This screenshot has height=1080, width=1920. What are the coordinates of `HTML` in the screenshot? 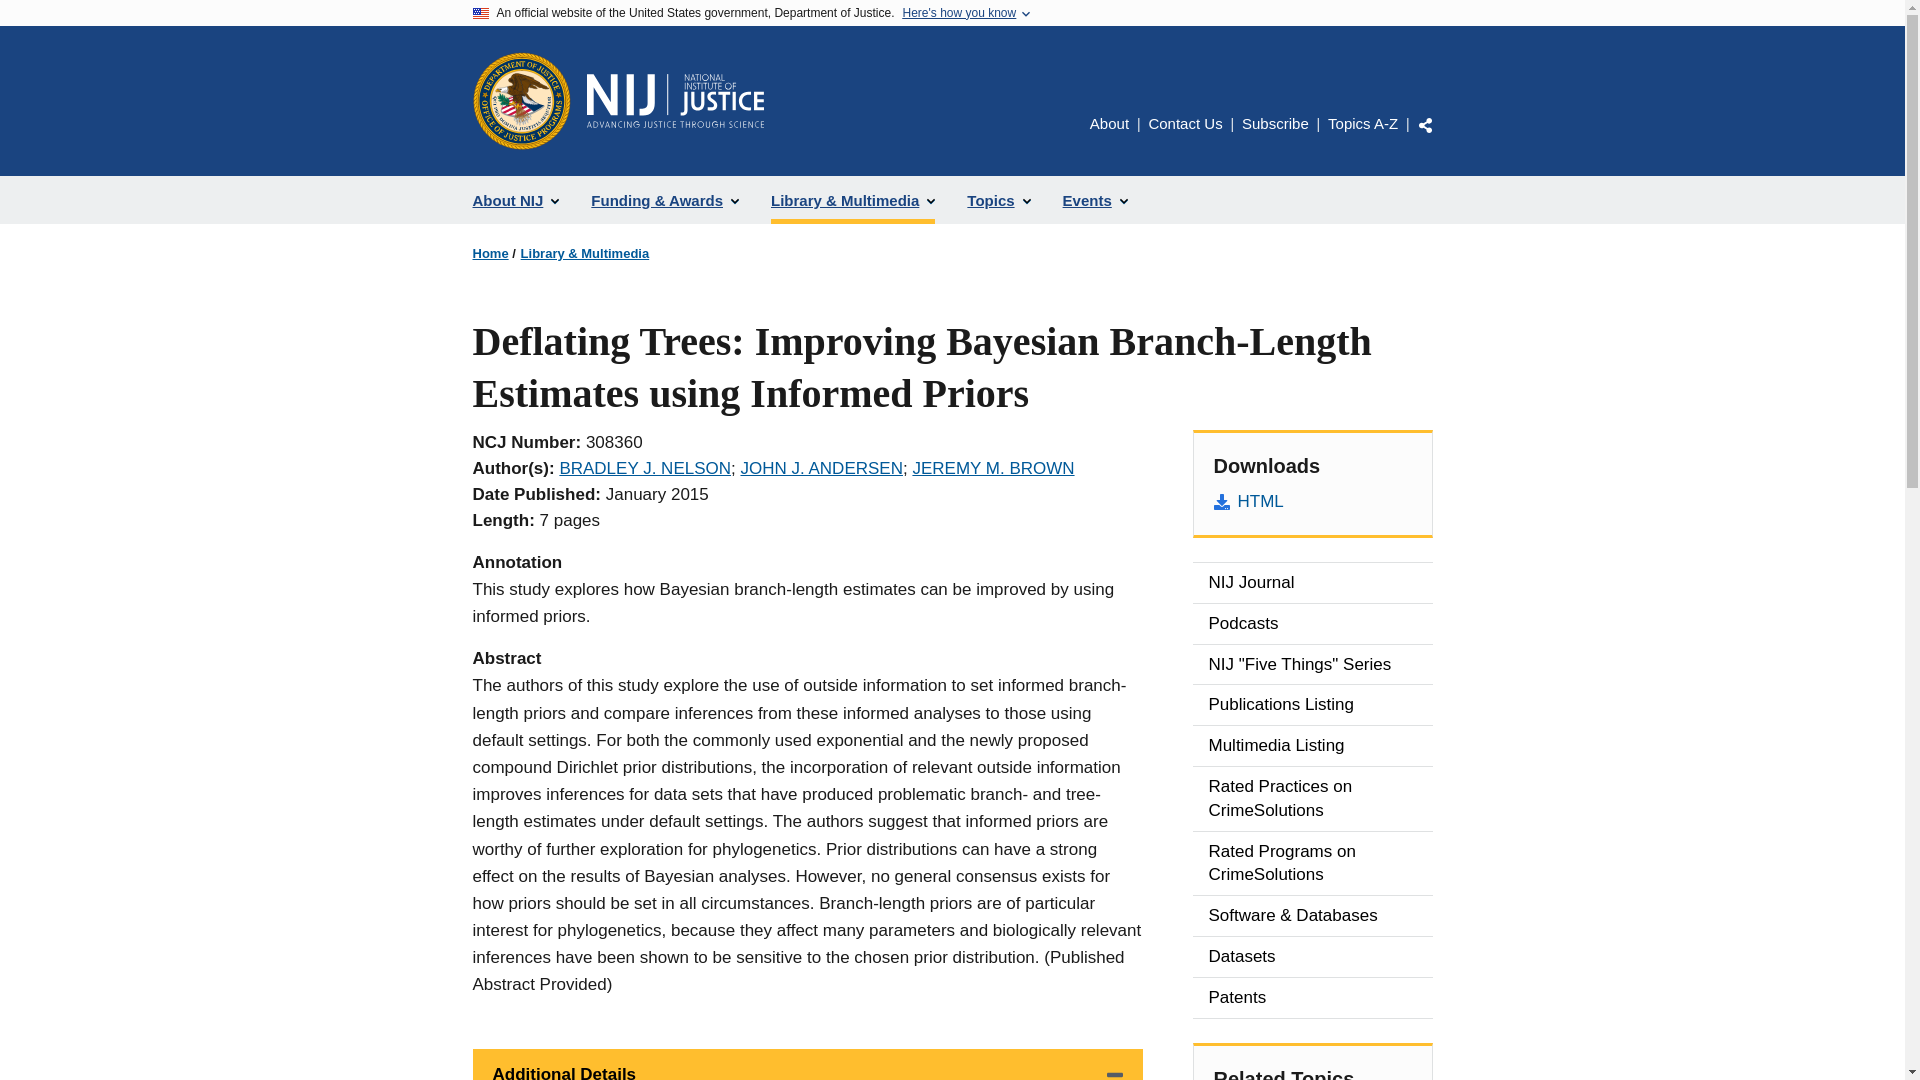 It's located at (1312, 502).